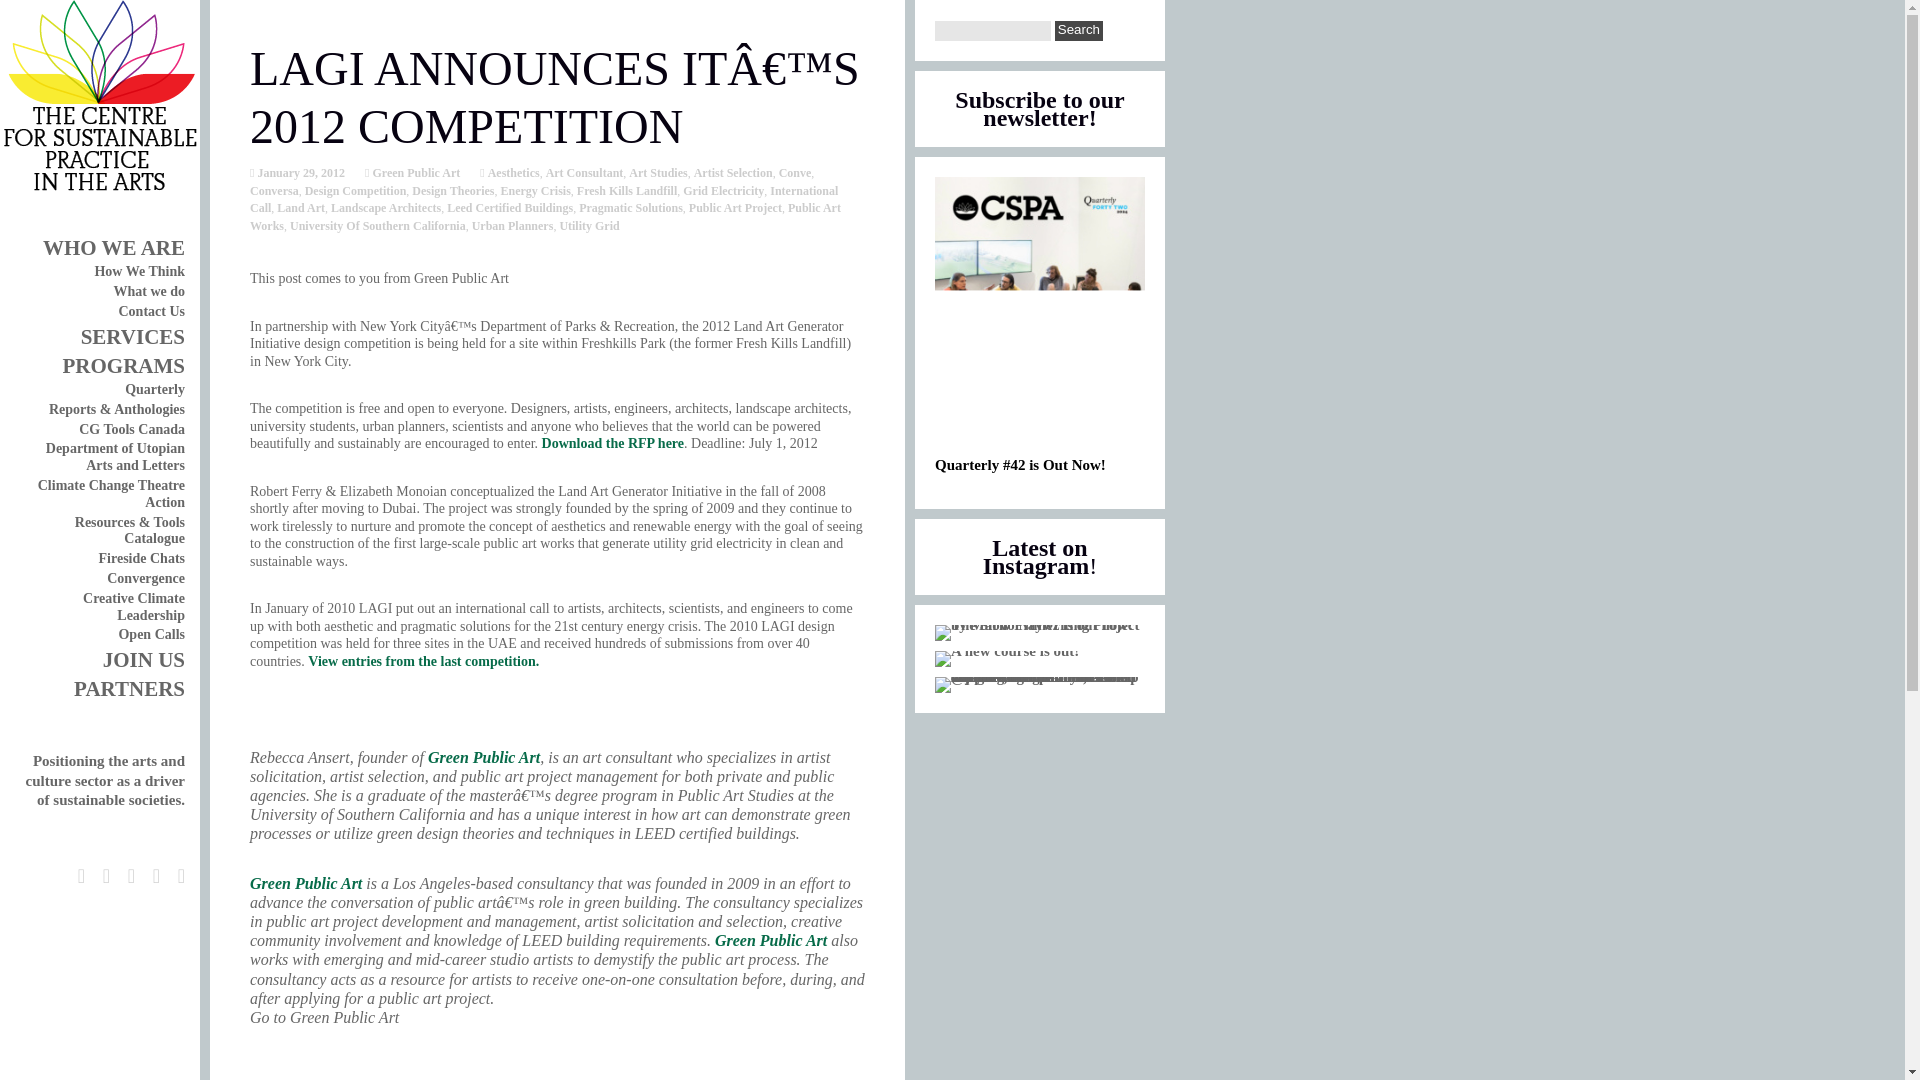 Image resolution: width=1920 pixels, height=1080 pixels. Describe the element at coordinates (658, 173) in the screenshot. I see `Art Studies` at that location.